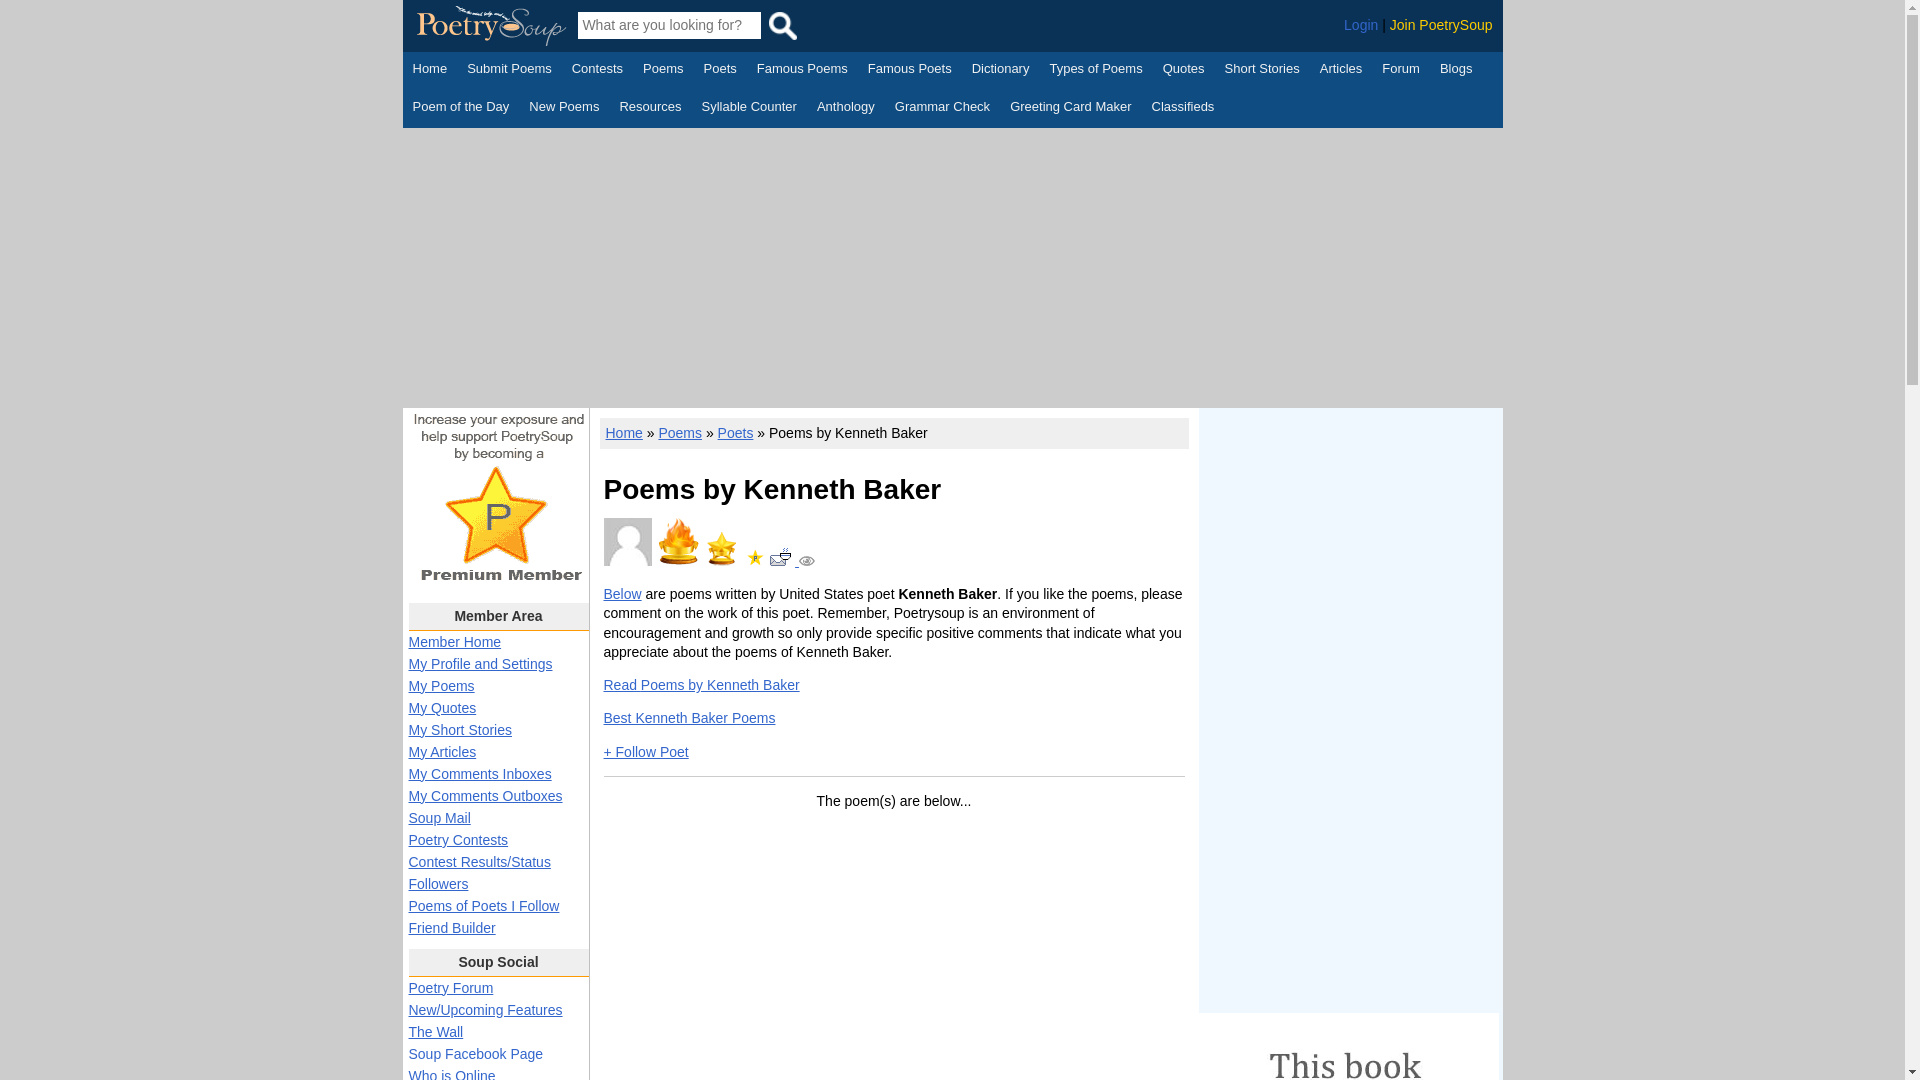  What do you see at coordinates (1184, 108) in the screenshot?
I see `Classifieds` at bounding box center [1184, 108].